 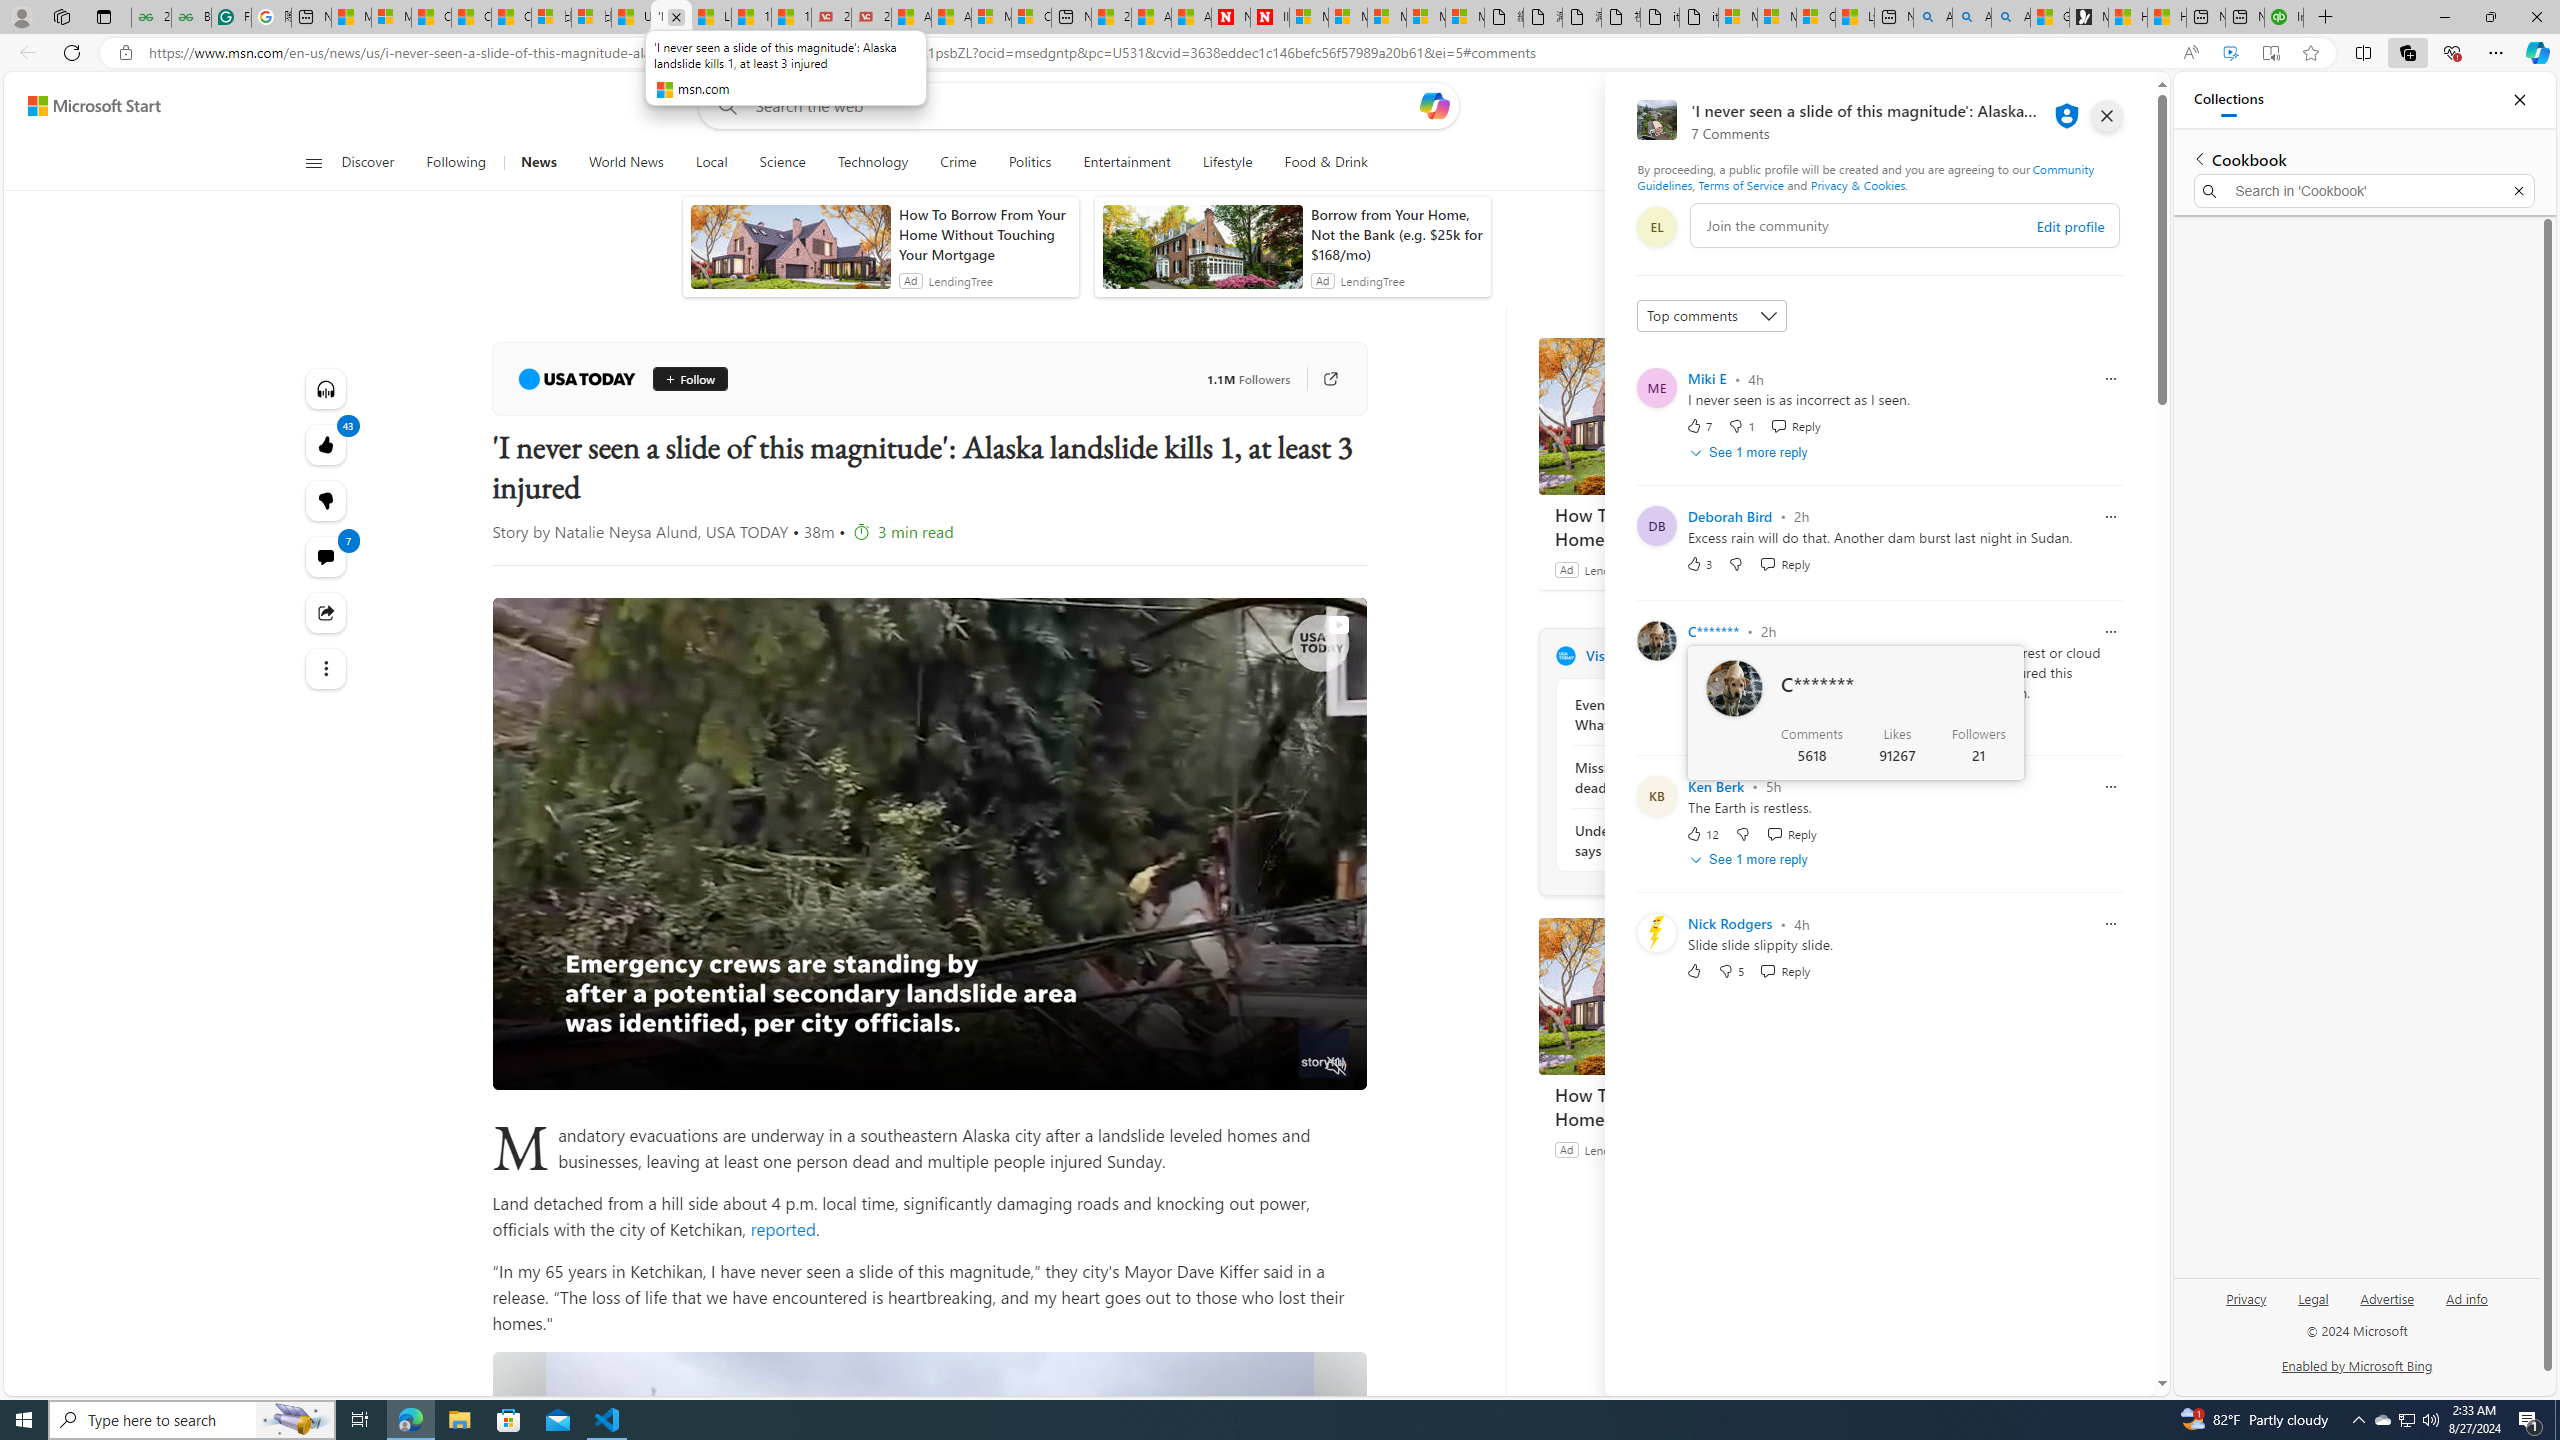 What do you see at coordinates (690, 379) in the screenshot?
I see `Follow` at bounding box center [690, 379].